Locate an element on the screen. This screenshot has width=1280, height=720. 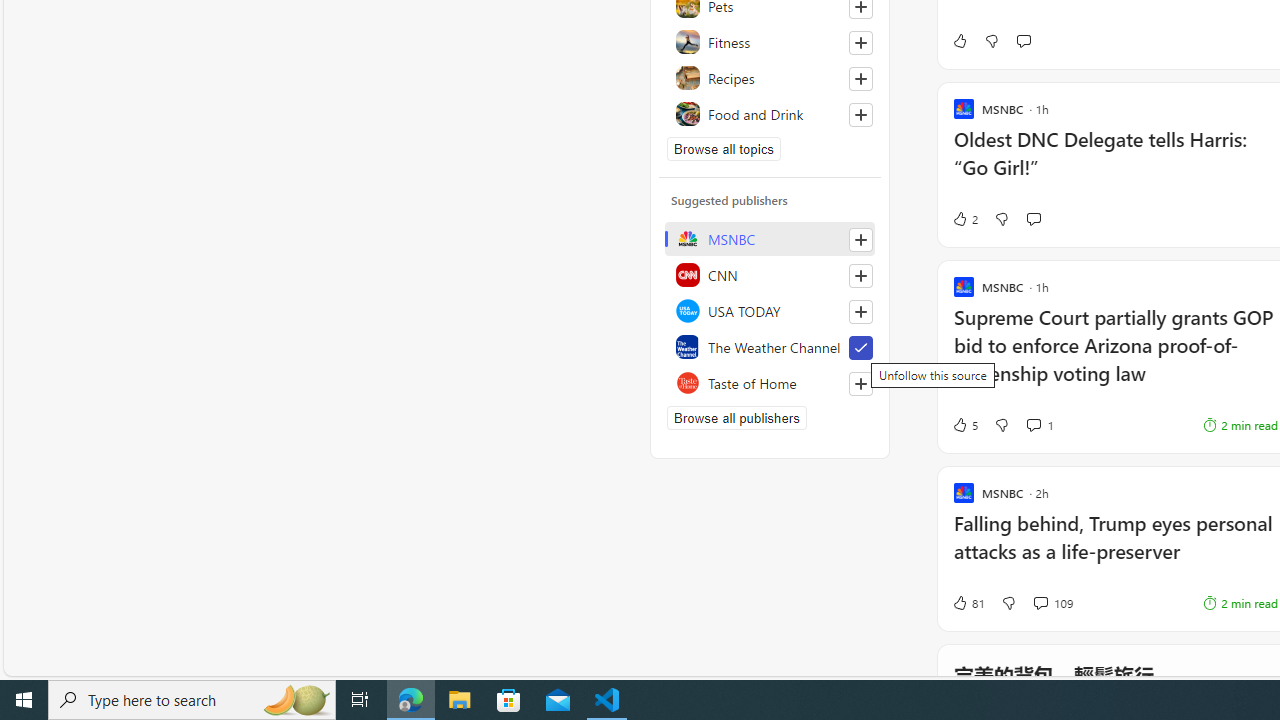
USA TODAY is located at coordinates (770, 310).